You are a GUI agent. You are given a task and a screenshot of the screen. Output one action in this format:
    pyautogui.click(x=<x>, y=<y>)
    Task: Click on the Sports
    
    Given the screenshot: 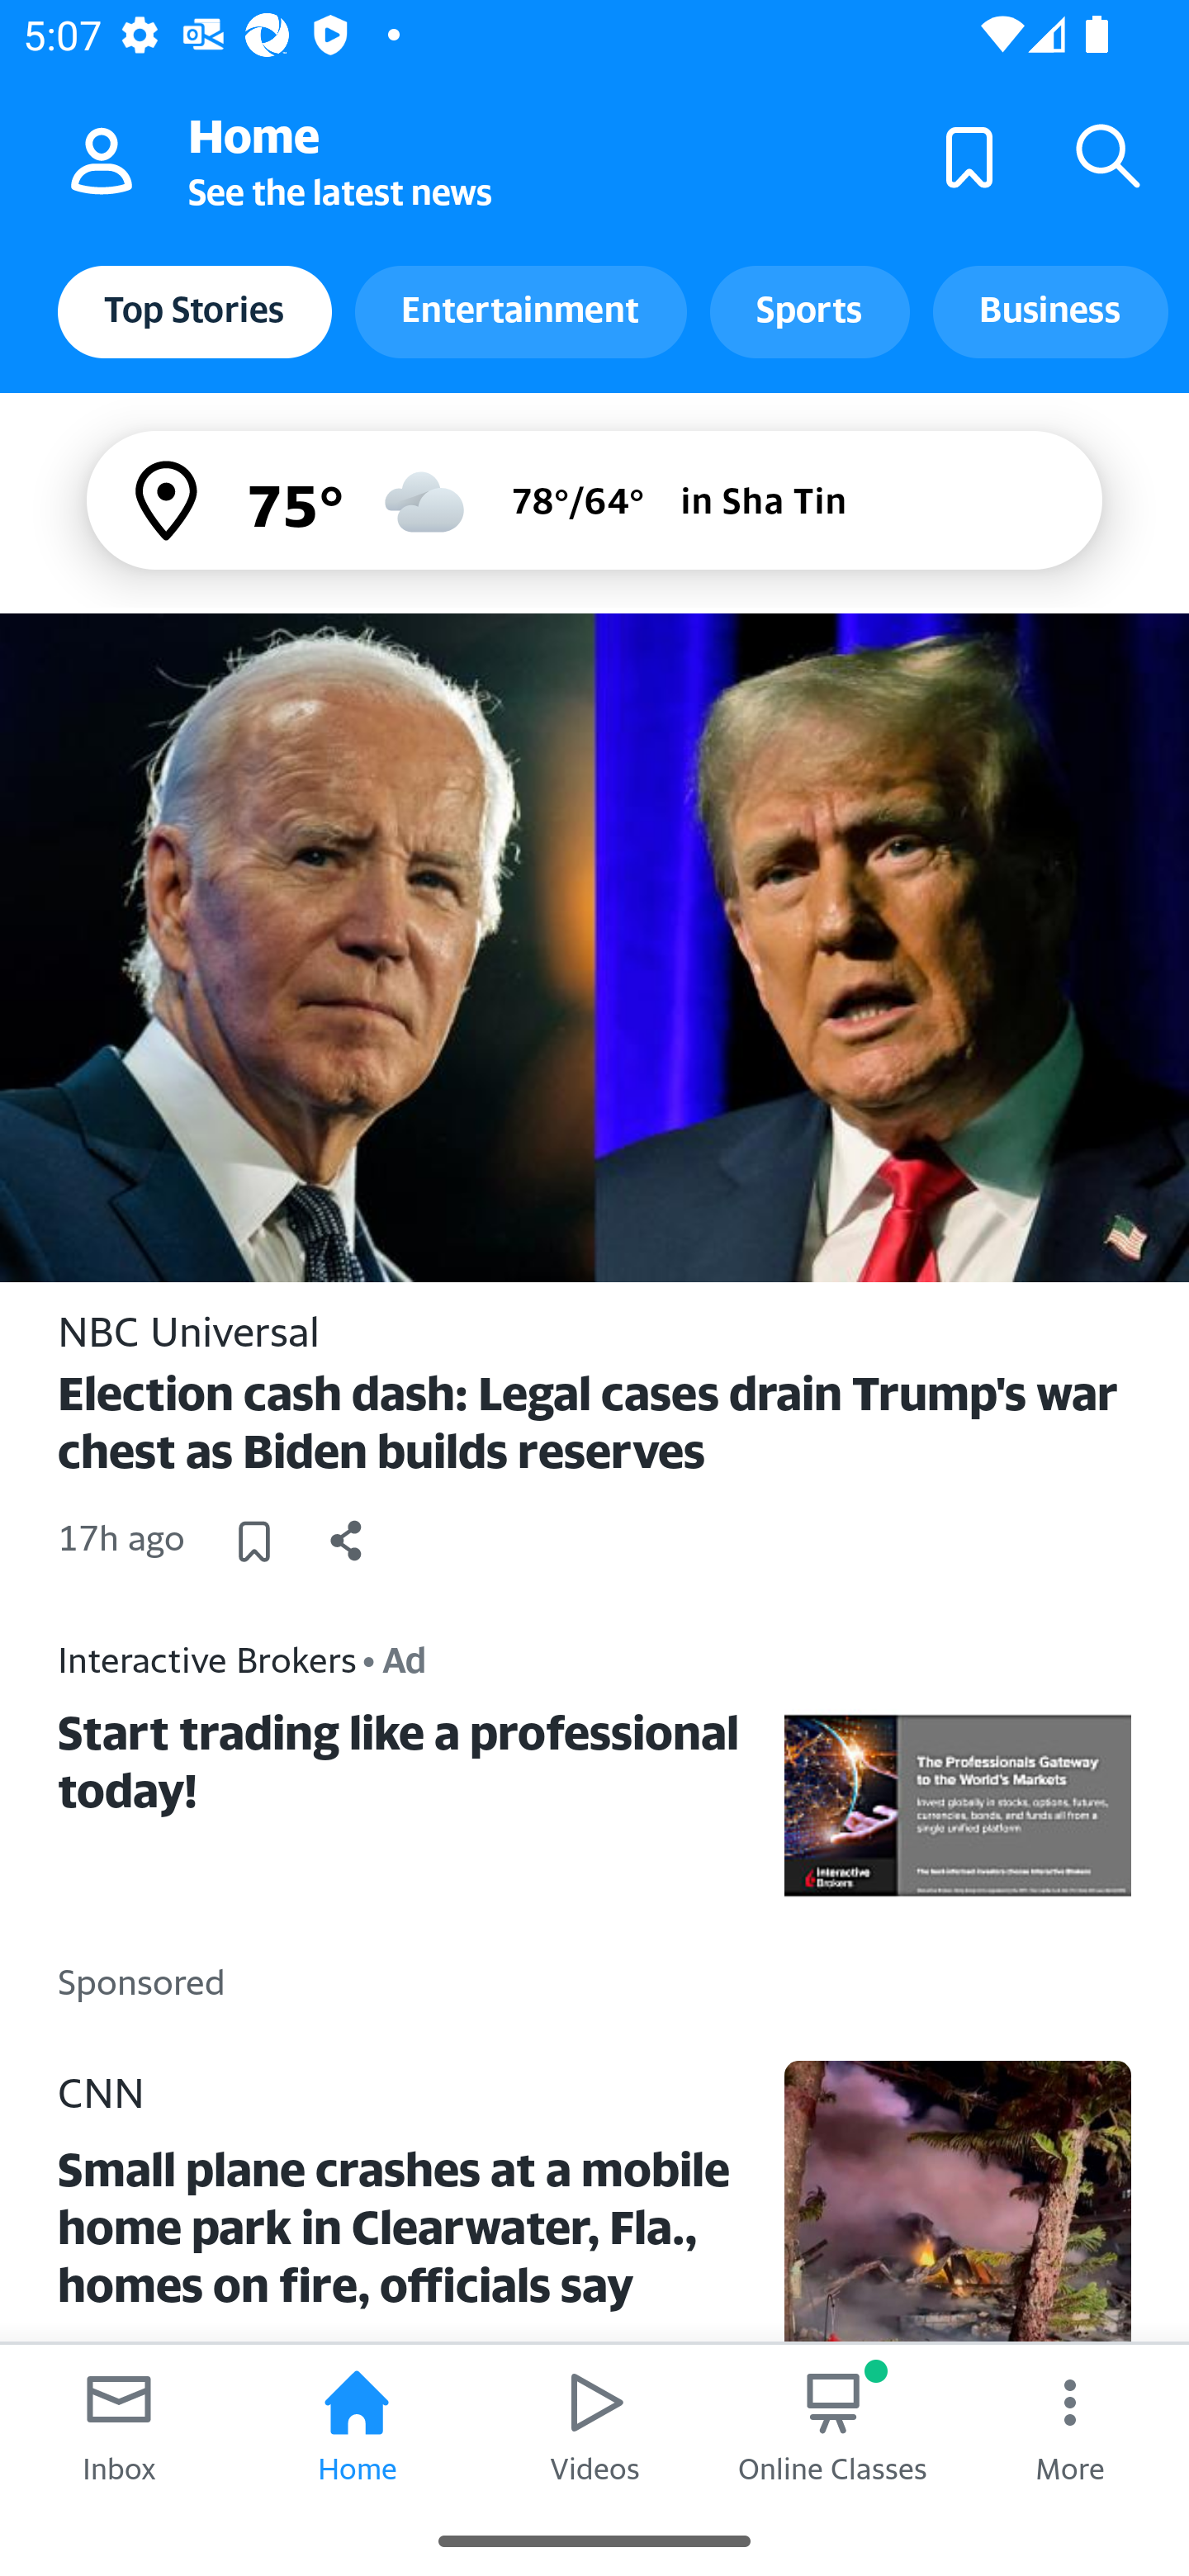 What is the action you would take?
    pyautogui.click(x=809, y=311)
    